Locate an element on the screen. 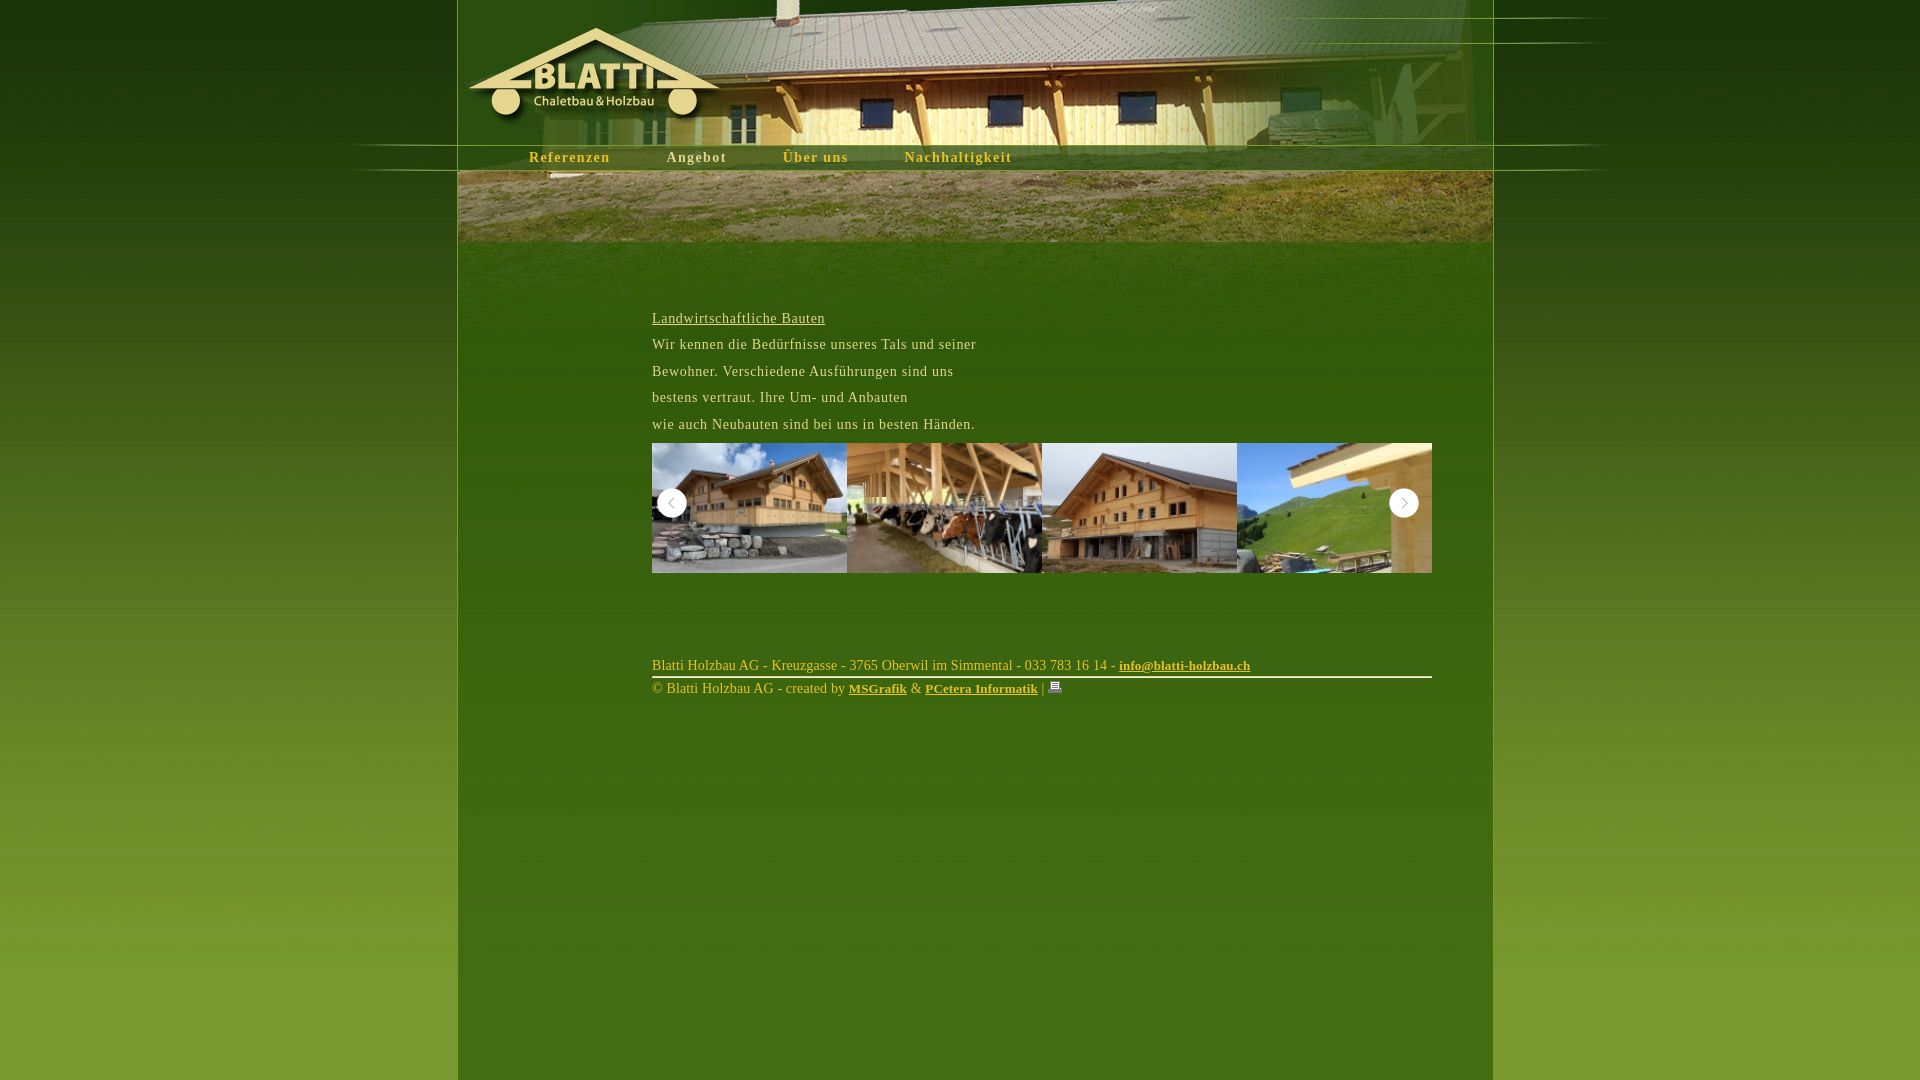  <b>Seeberg 3</b><br> is located at coordinates (944, 508).